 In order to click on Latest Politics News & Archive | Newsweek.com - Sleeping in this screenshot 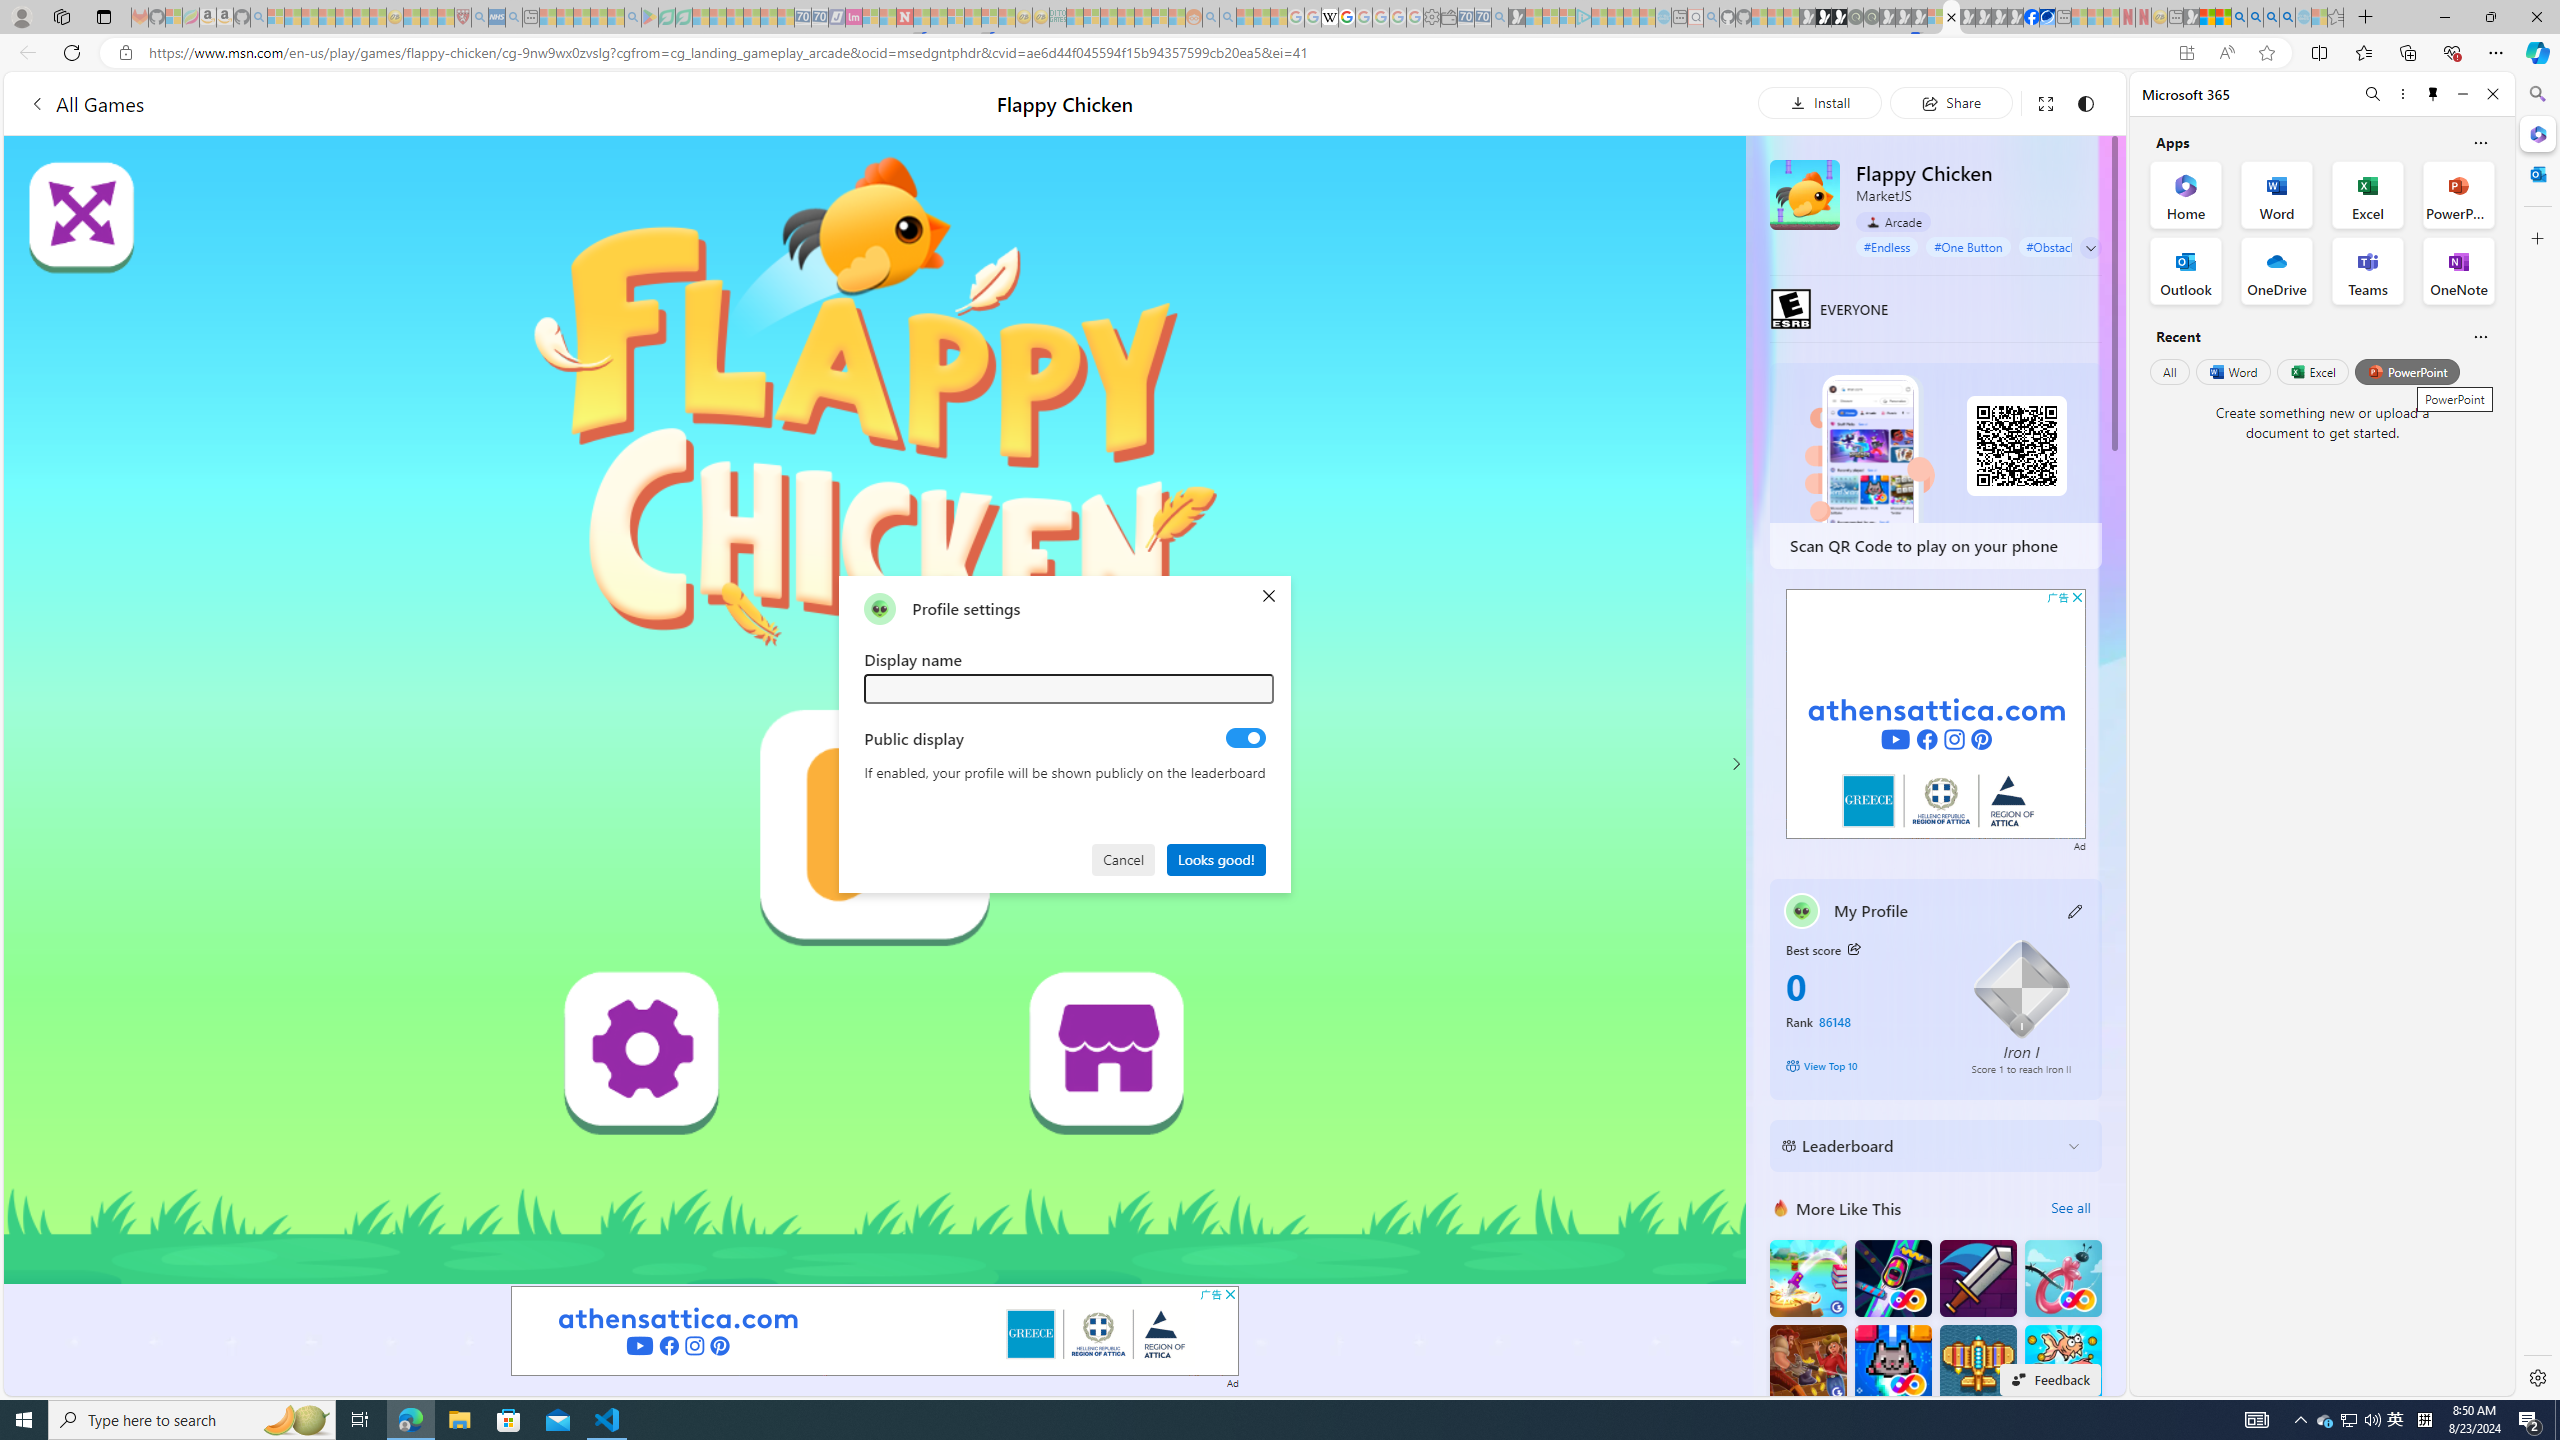, I will do `click(904, 17)`.